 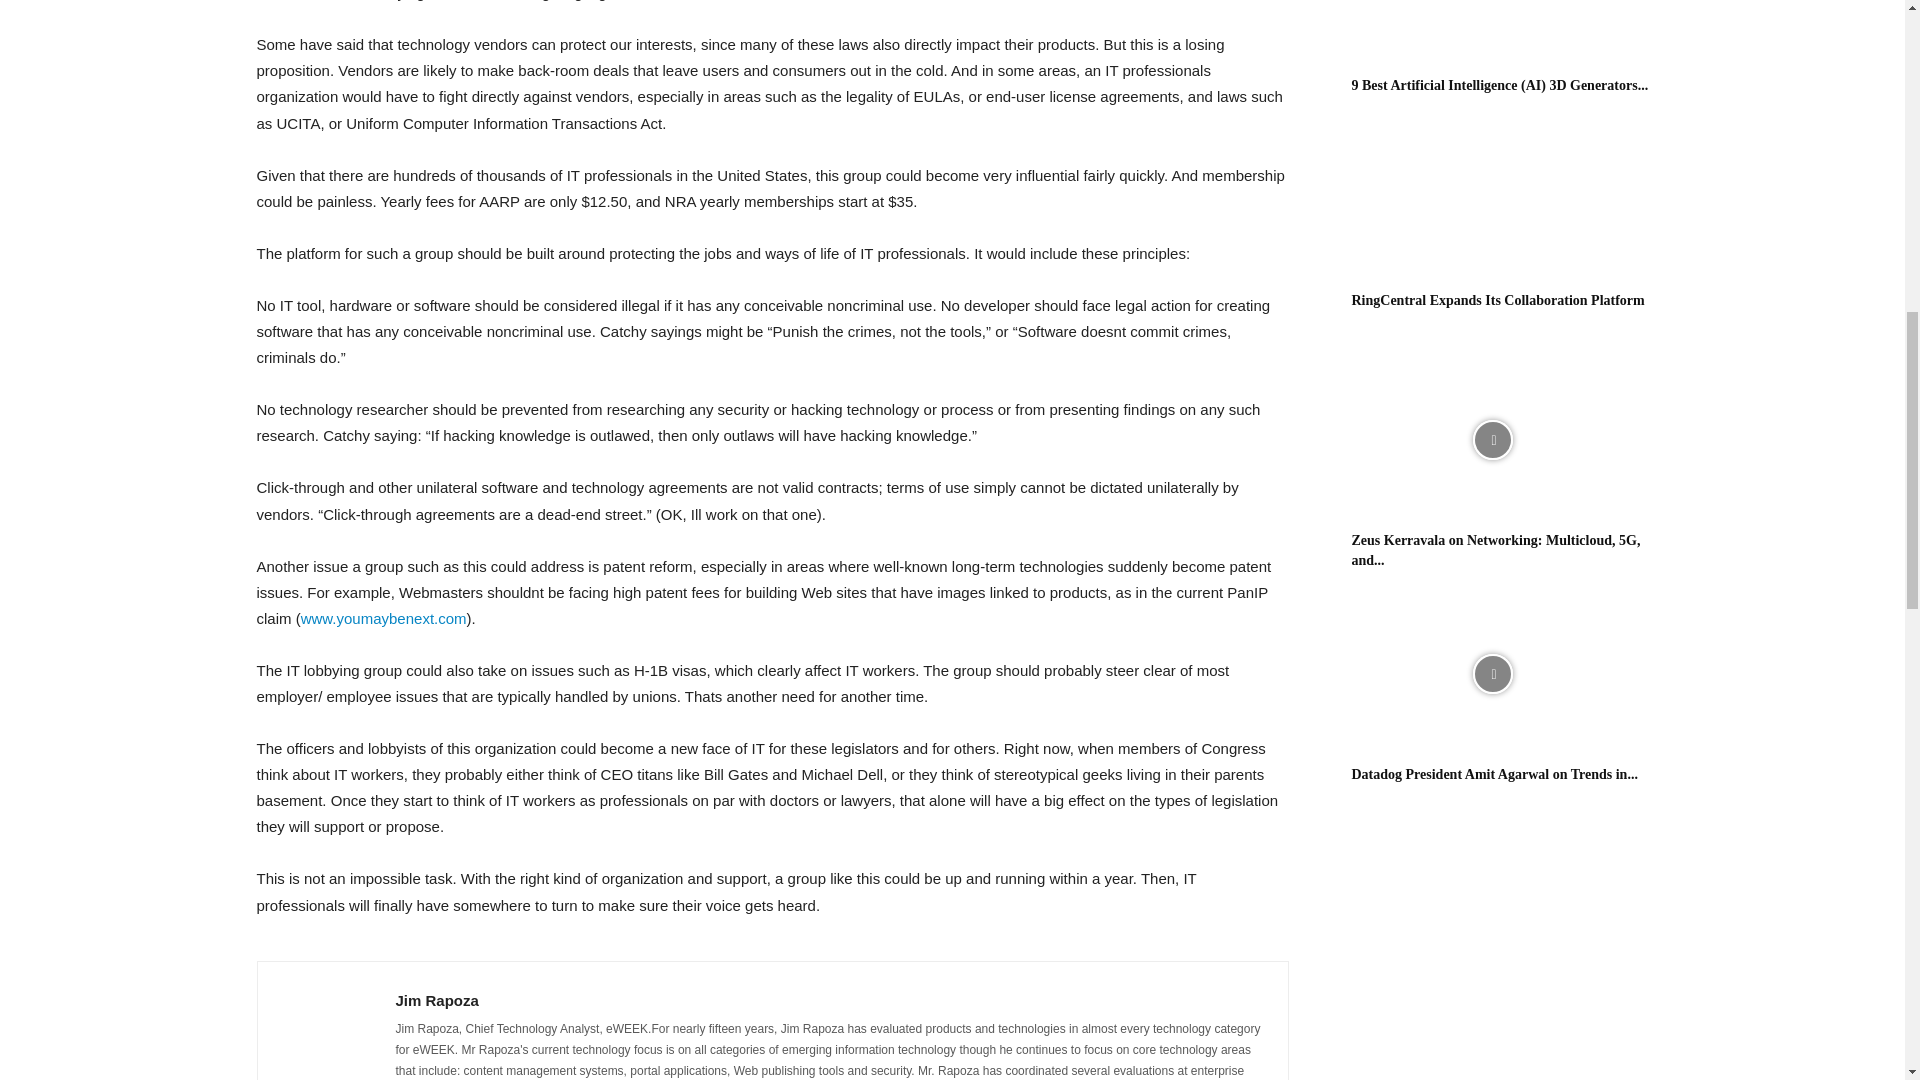 What do you see at coordinates (1498, 300) in the screenshot?
I see `RingCentral Expands Its Collaboration Platform` at bounding box center [1498, 300].